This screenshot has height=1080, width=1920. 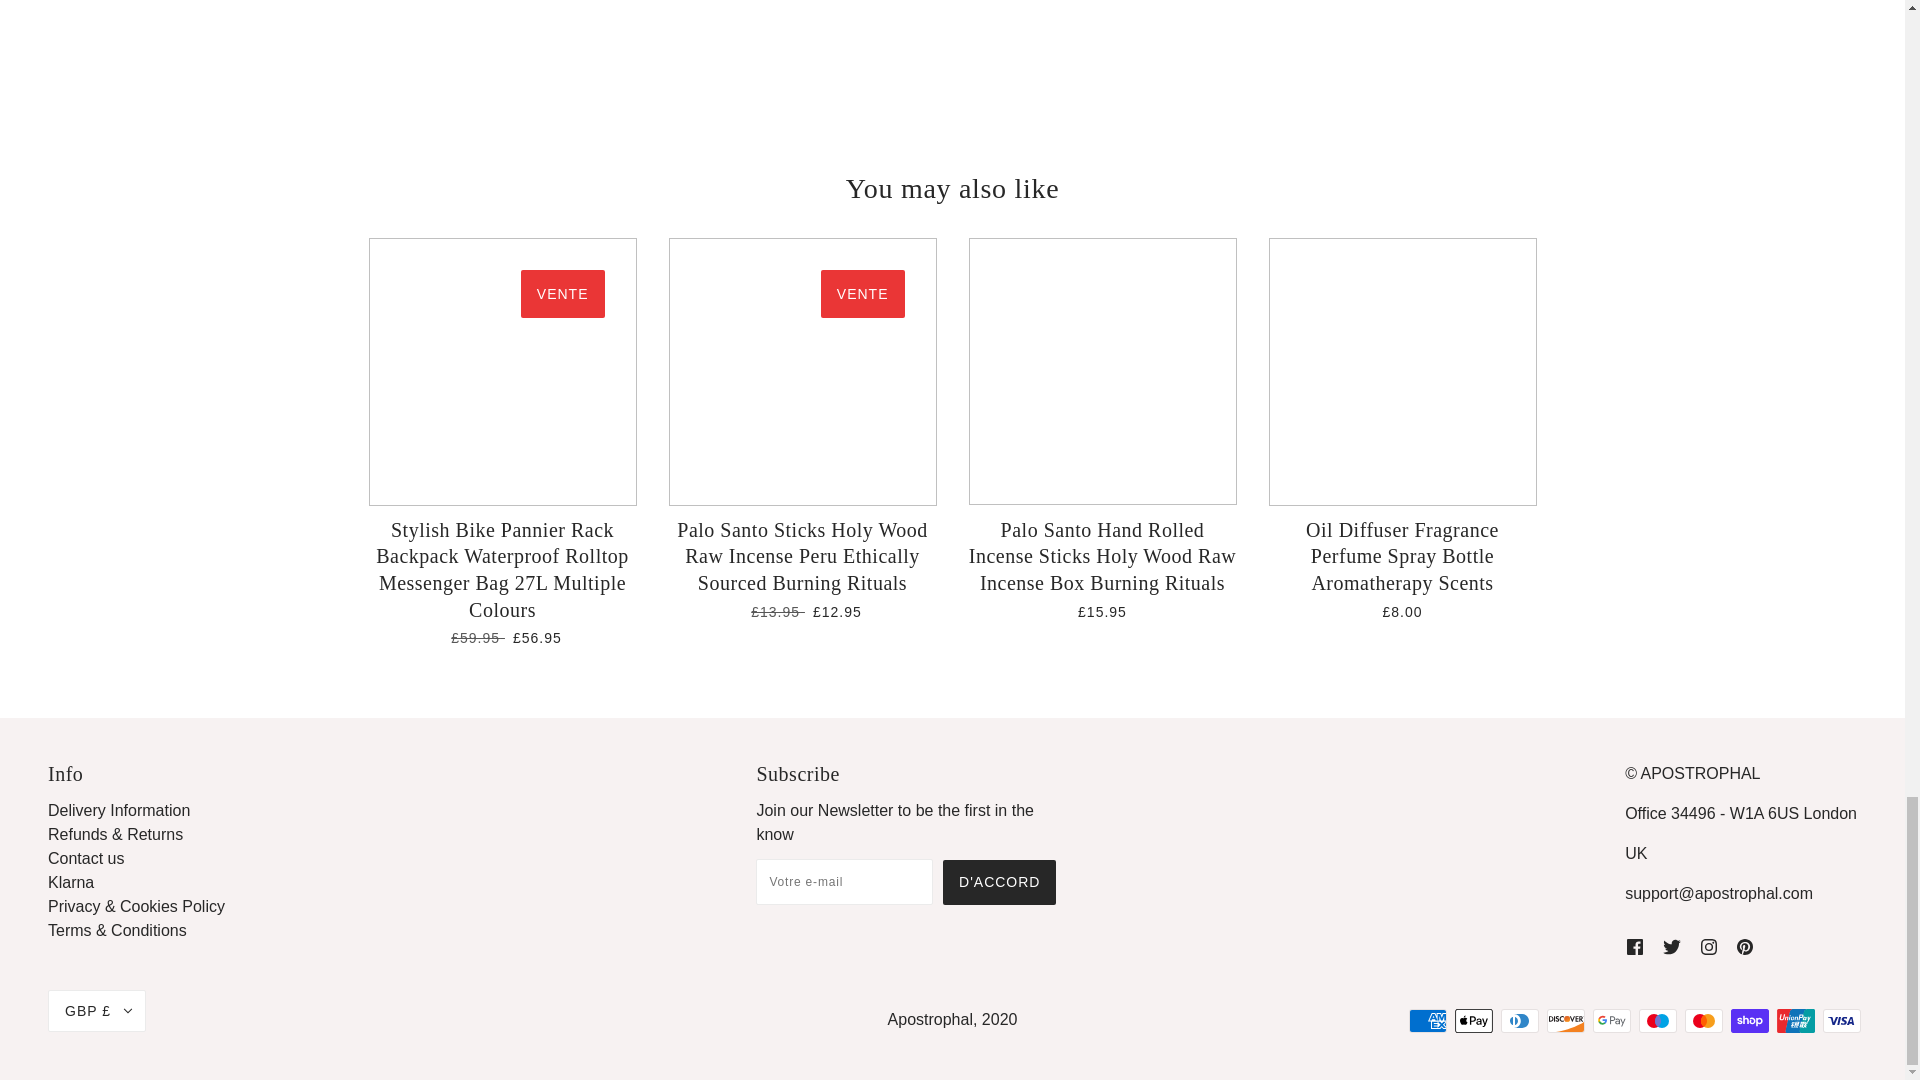 What do you see at coordinates (119, 810) in the screenshot?
I see `Delivery Information` at bounding box center [119, 810].